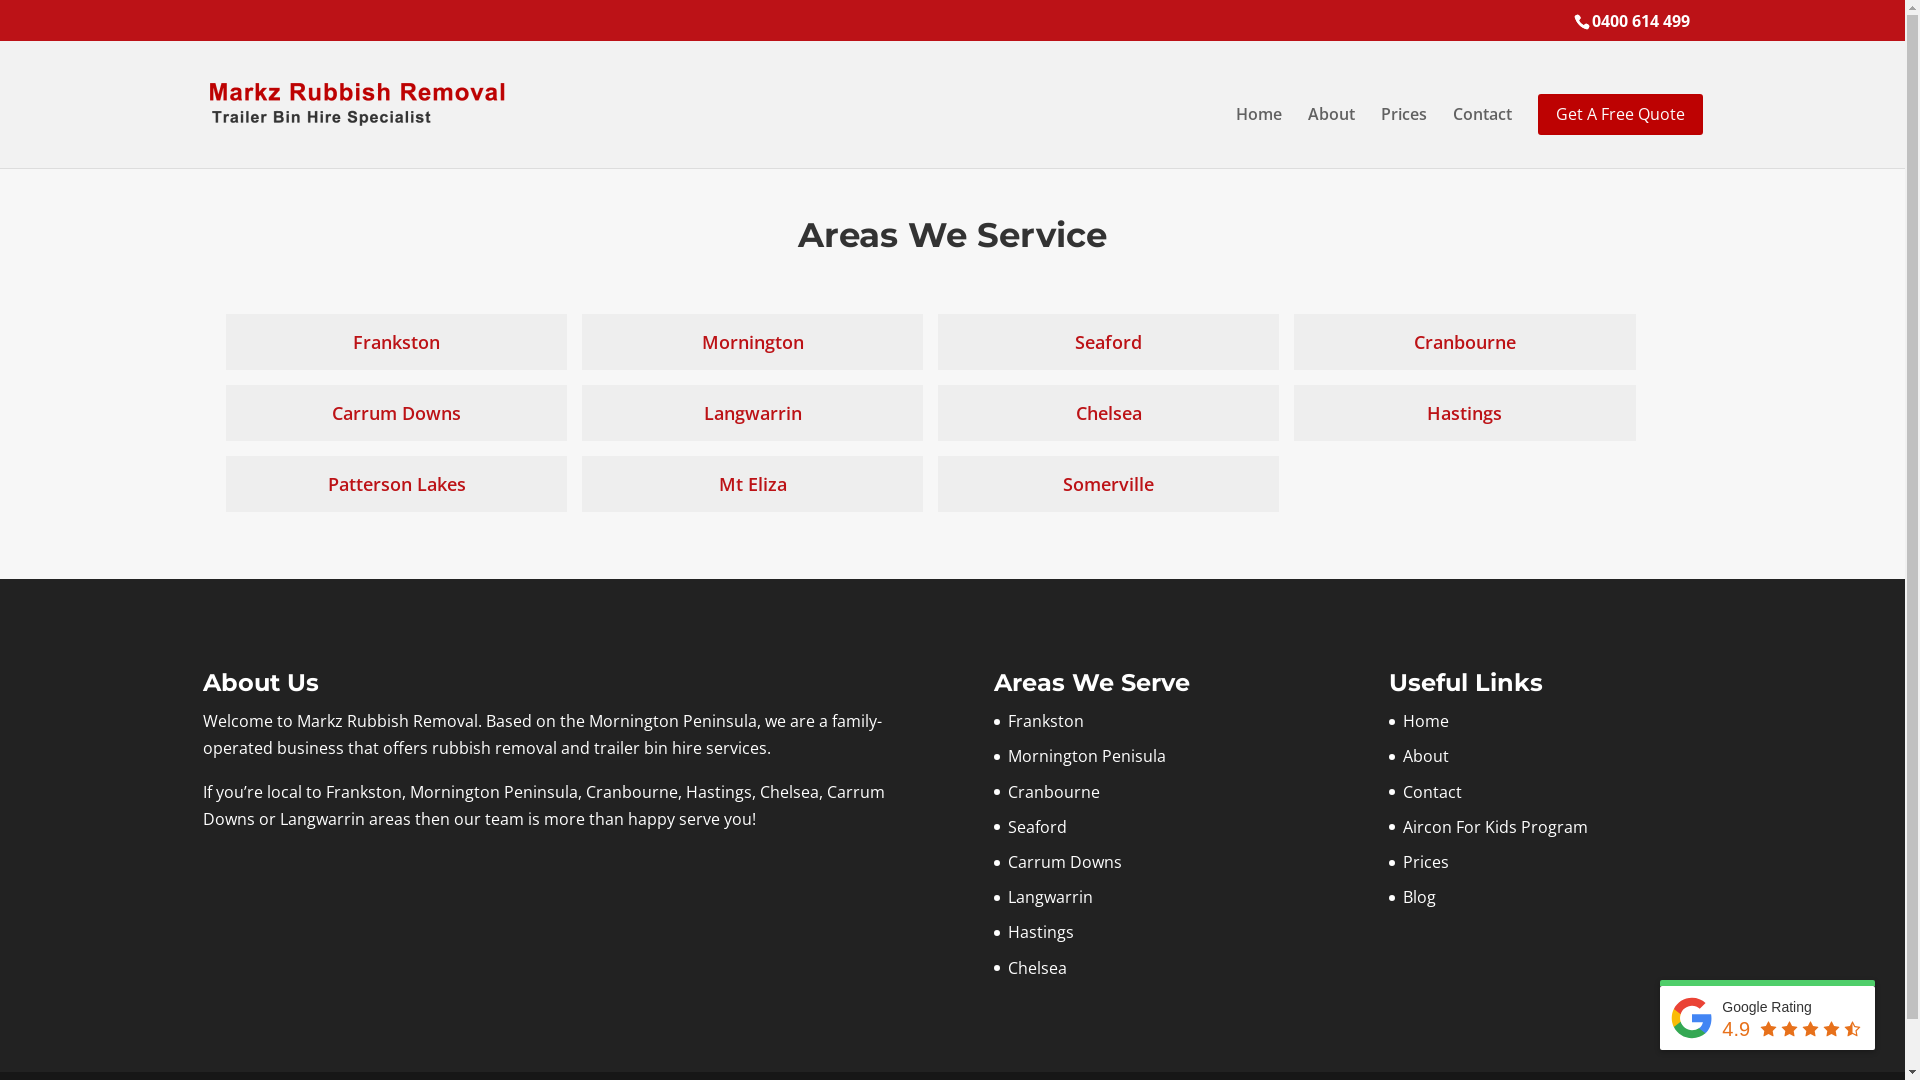  What do you see at coordinates (1420, 897) in the screenshot?
I see `Blog` at bounding box center [1420, 897].